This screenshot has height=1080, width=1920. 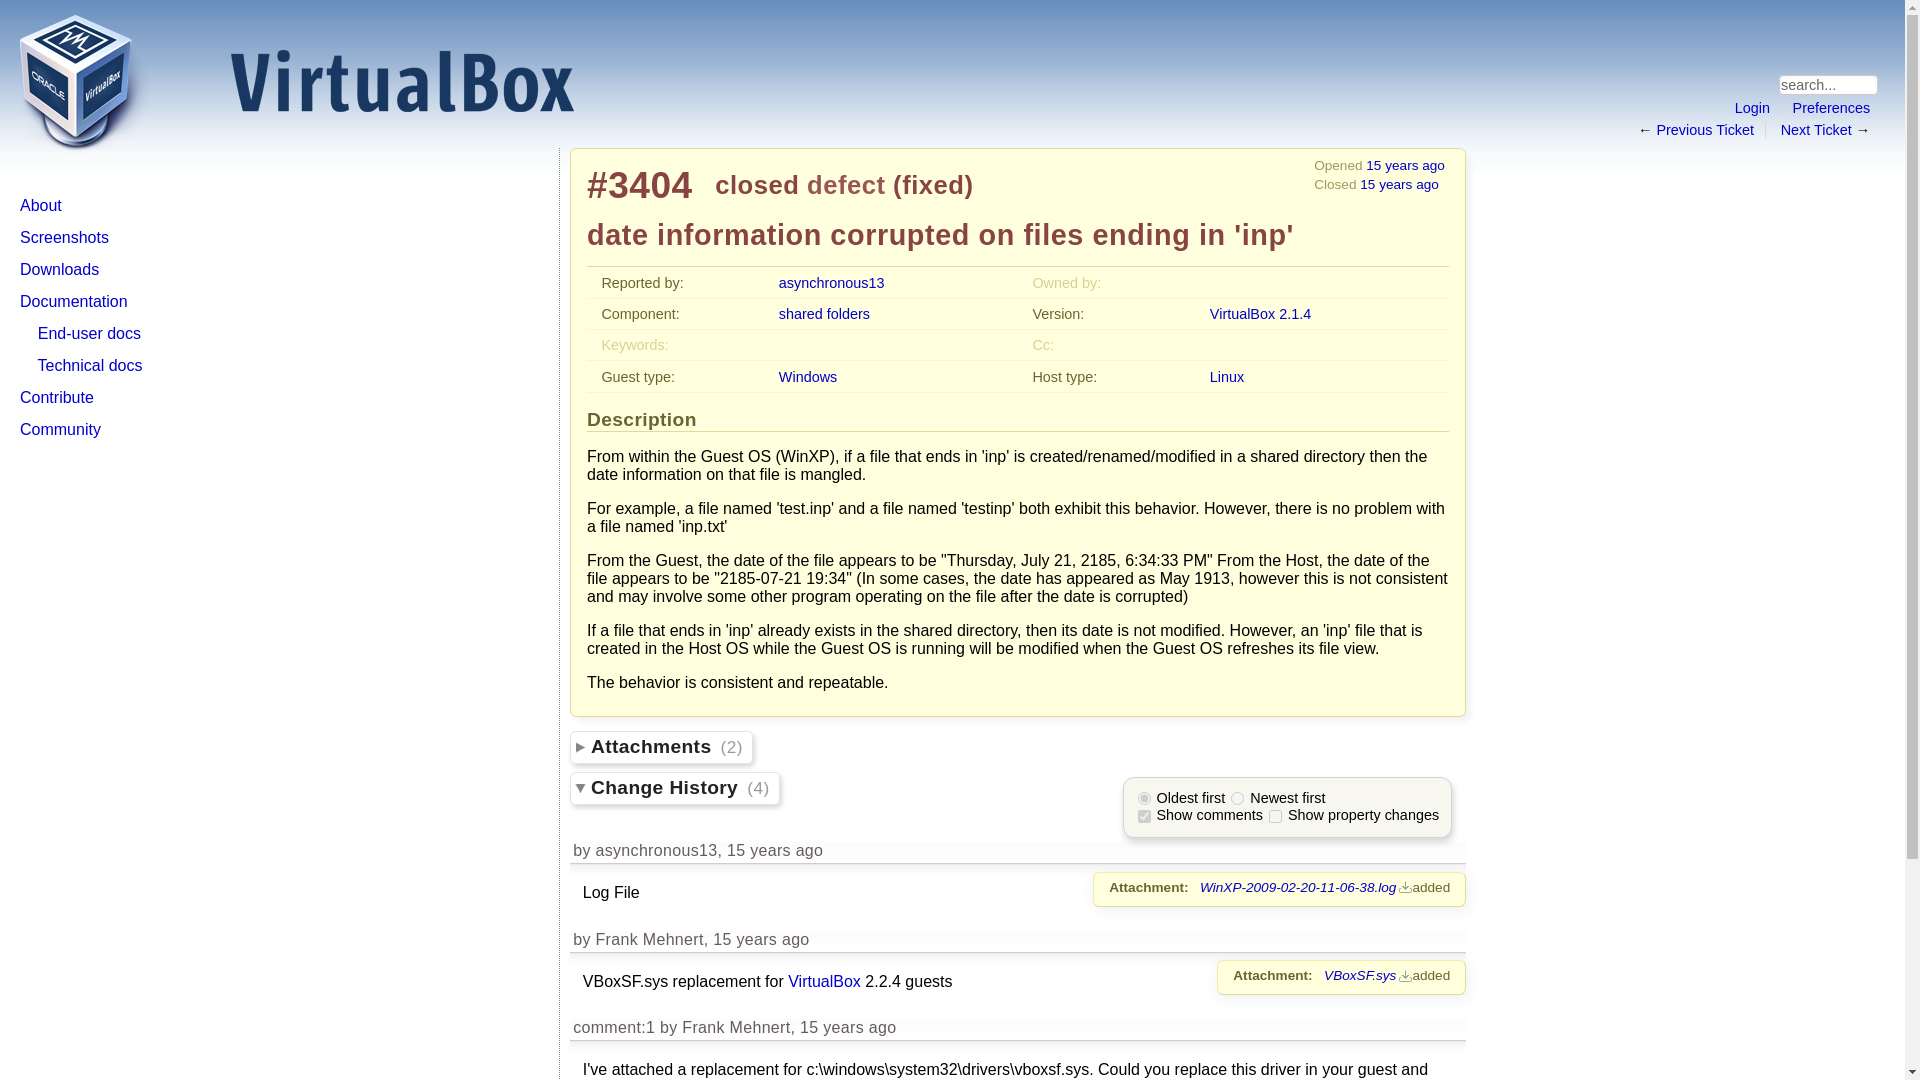 What do you see at coordinates (1405, 164) in the screenshot?
I see `15 years ago` at bounding box center [1405, 164].